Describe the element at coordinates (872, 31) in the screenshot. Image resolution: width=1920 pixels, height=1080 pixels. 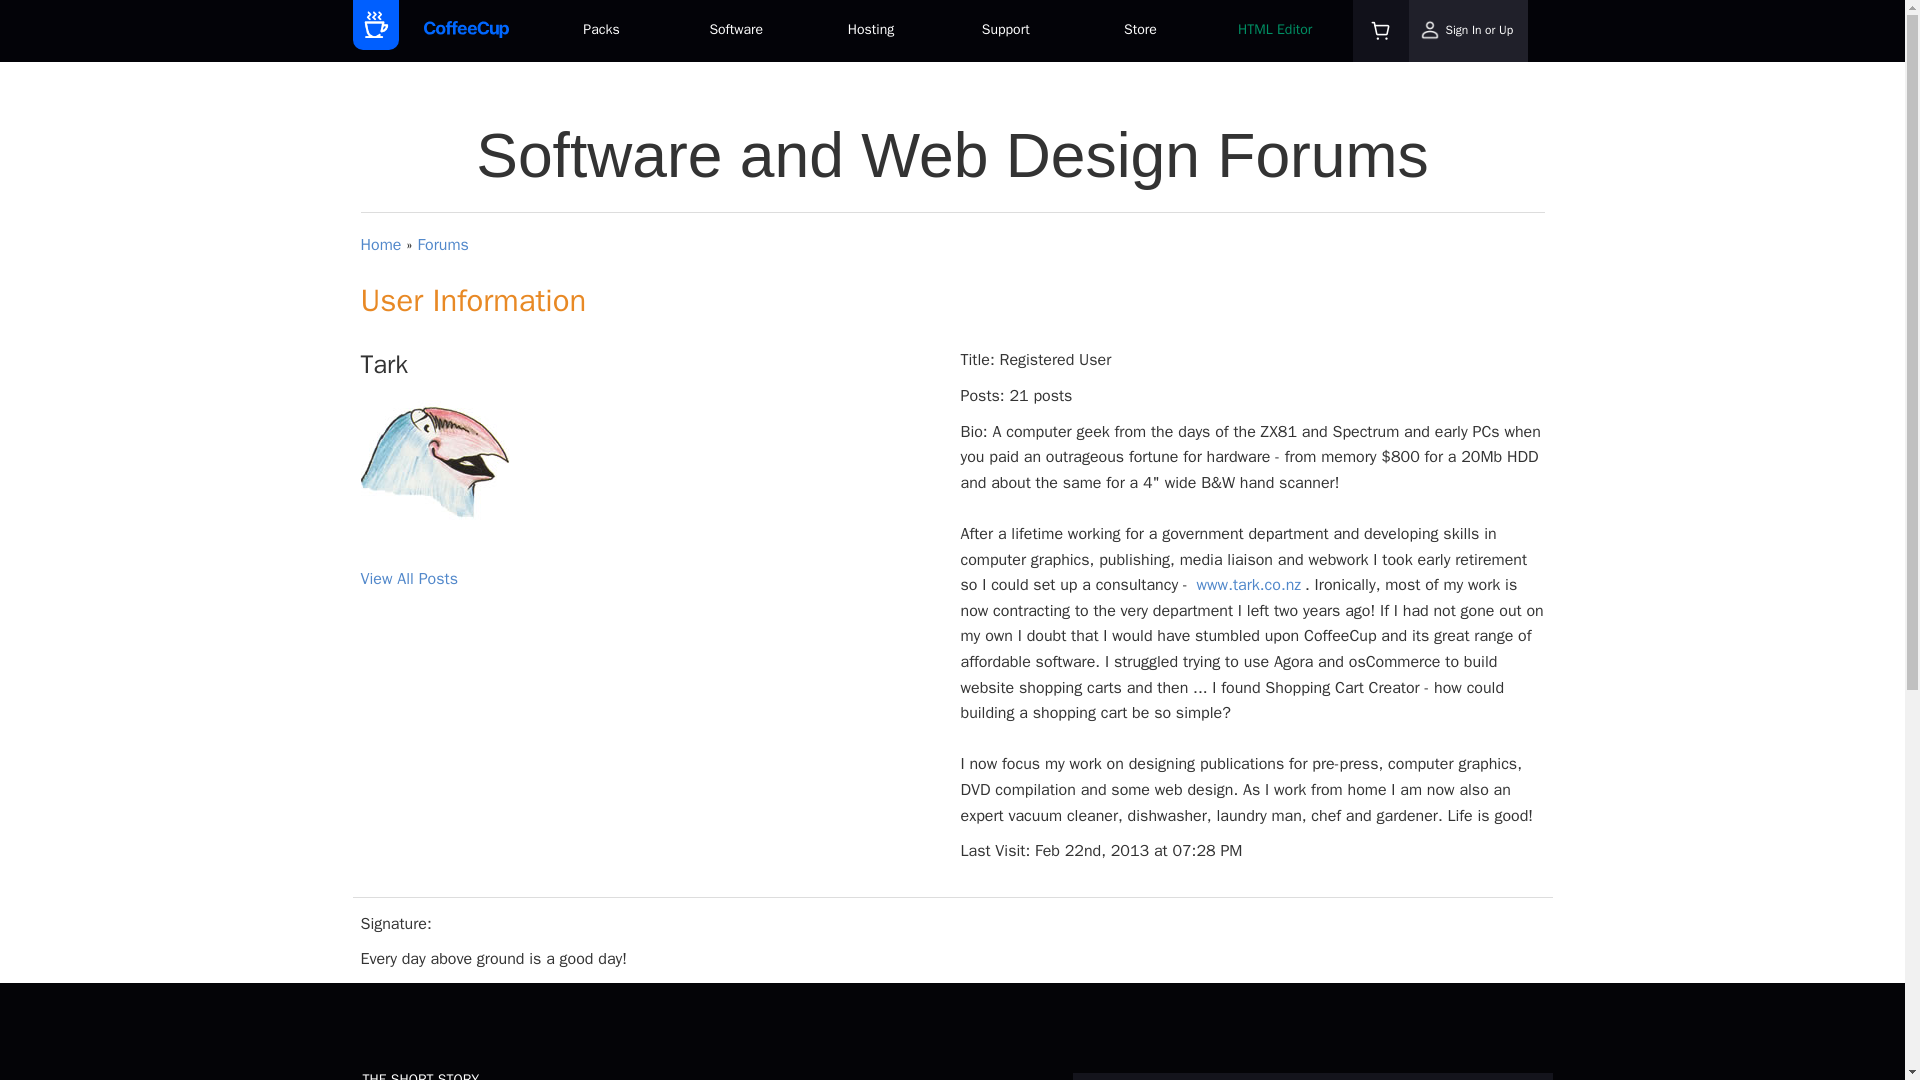
I see `Hosting` at that location.